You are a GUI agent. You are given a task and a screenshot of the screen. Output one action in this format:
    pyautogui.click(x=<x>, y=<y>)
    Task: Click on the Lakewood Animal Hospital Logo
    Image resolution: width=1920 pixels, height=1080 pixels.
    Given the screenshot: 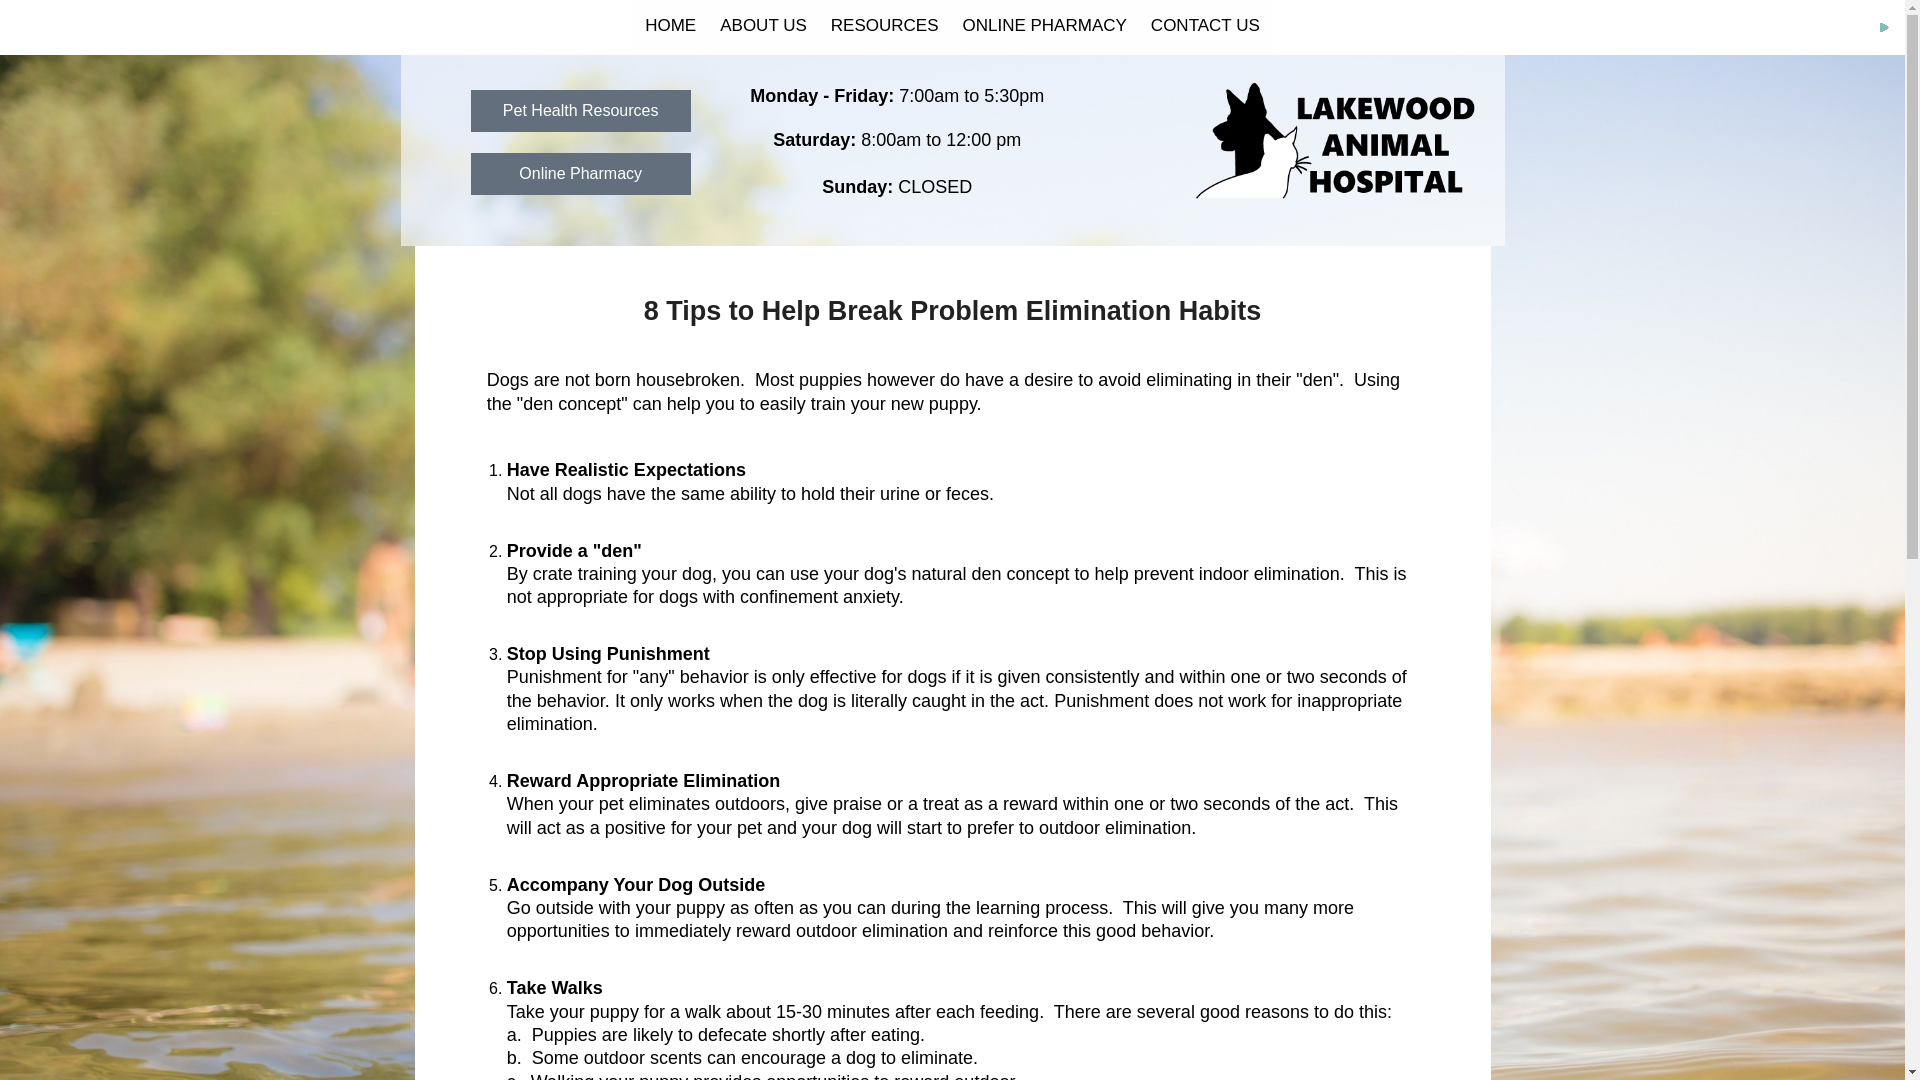 What is the action you would take?
    pyautogui.click(x=1338, y=142)
    